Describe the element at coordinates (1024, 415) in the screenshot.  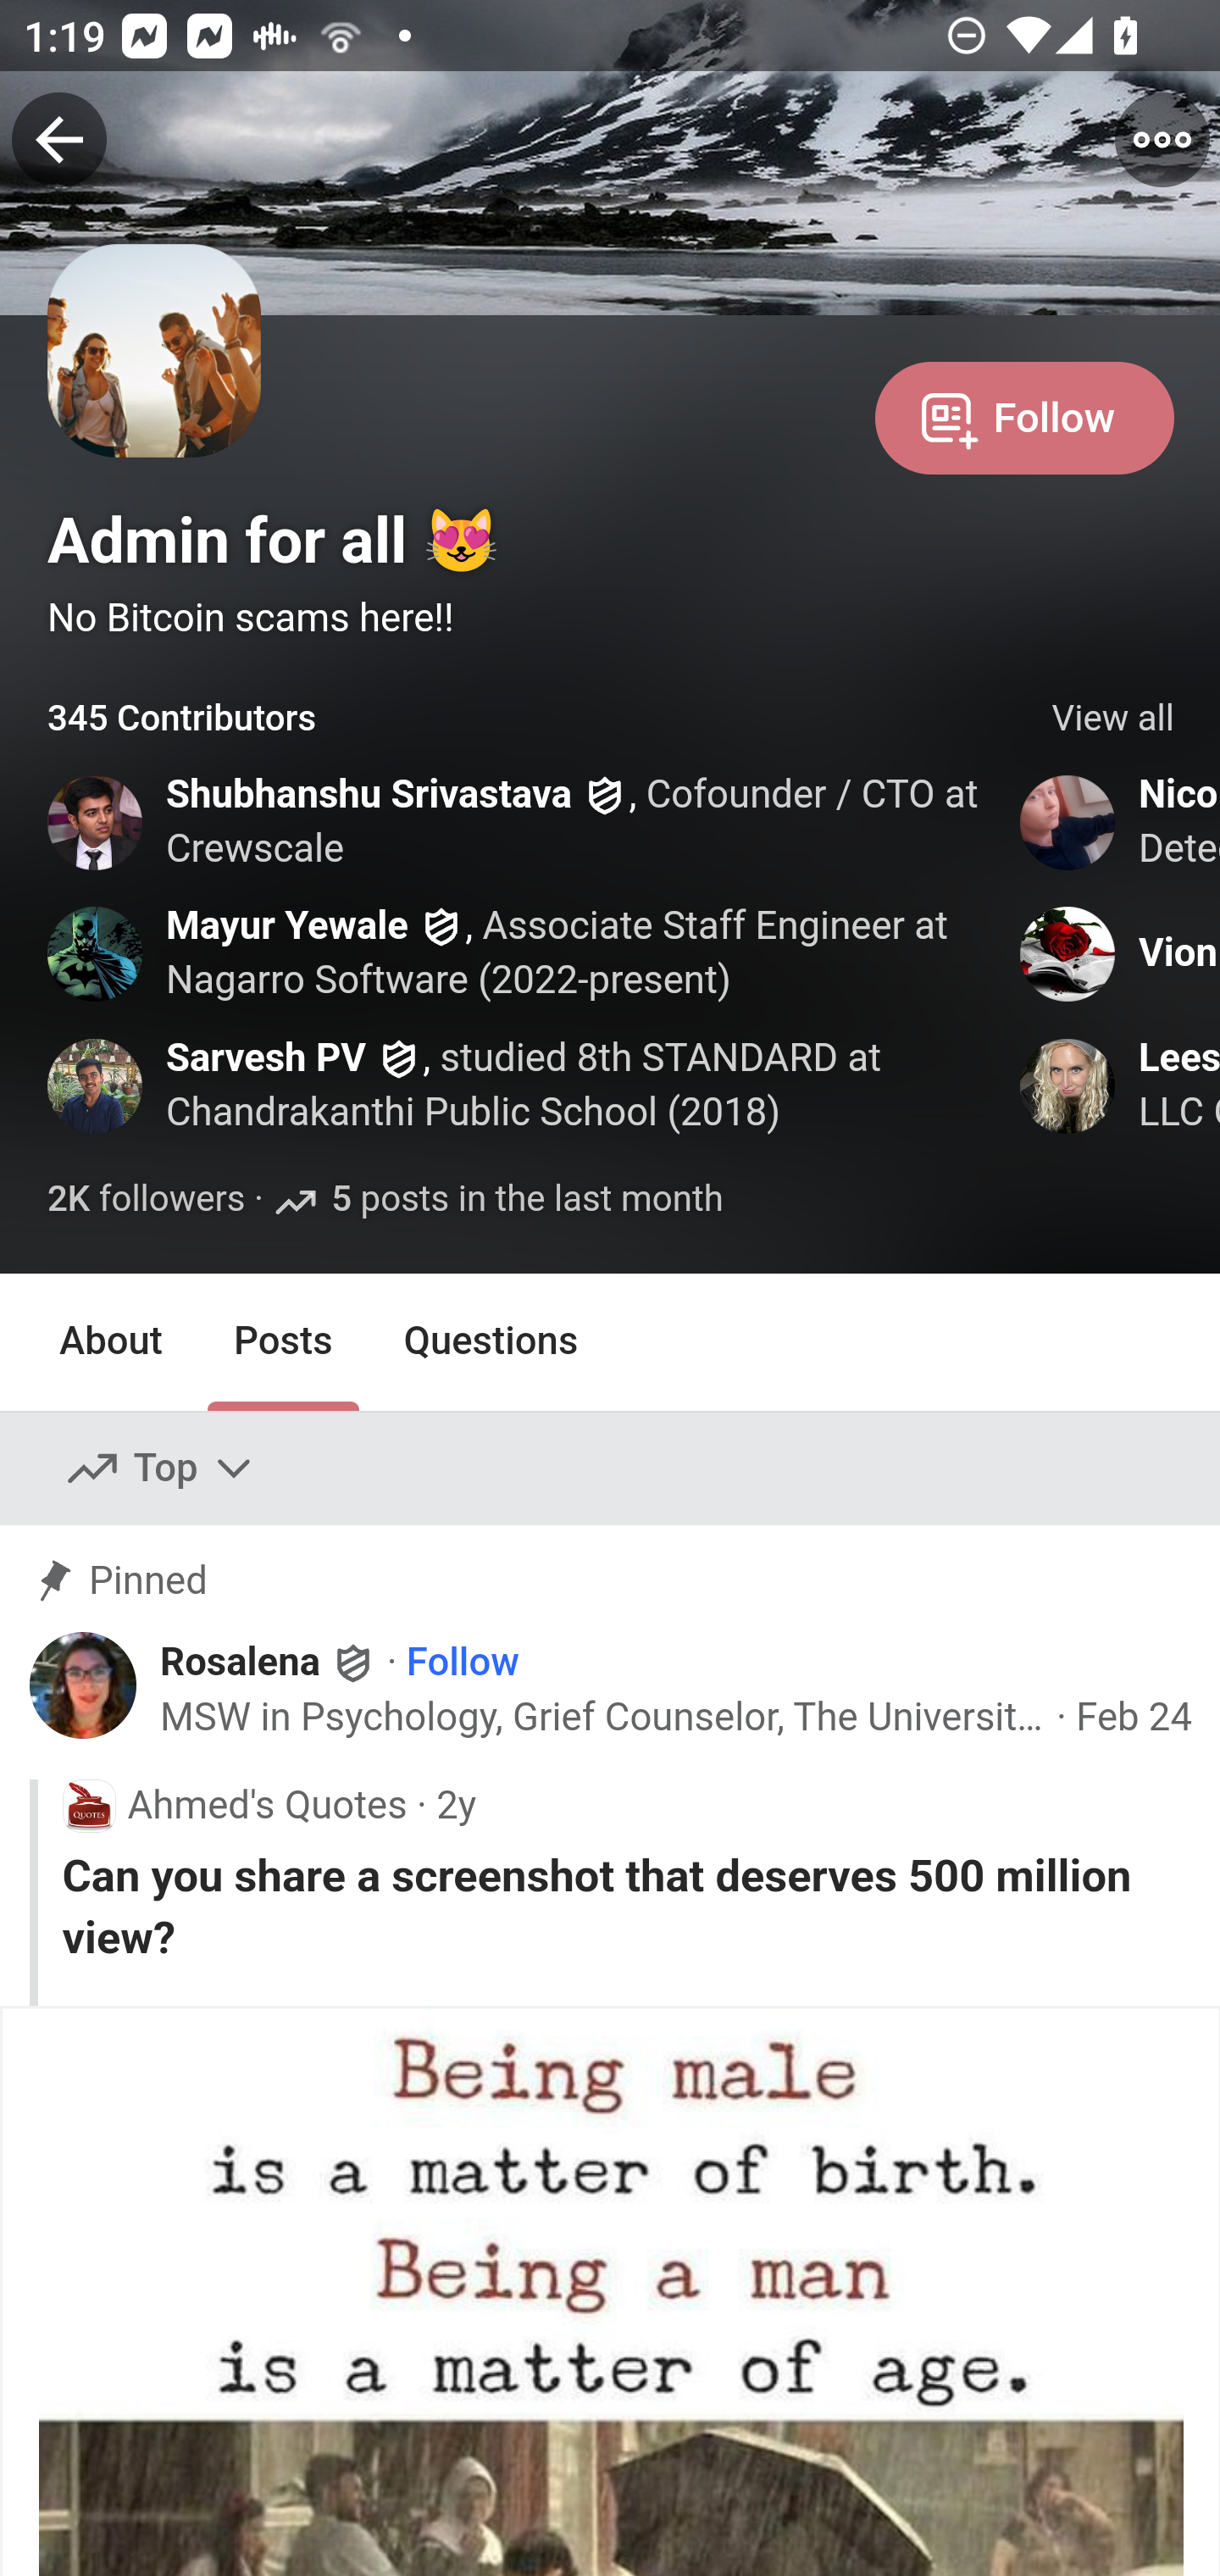
I see `Follow` at that location.